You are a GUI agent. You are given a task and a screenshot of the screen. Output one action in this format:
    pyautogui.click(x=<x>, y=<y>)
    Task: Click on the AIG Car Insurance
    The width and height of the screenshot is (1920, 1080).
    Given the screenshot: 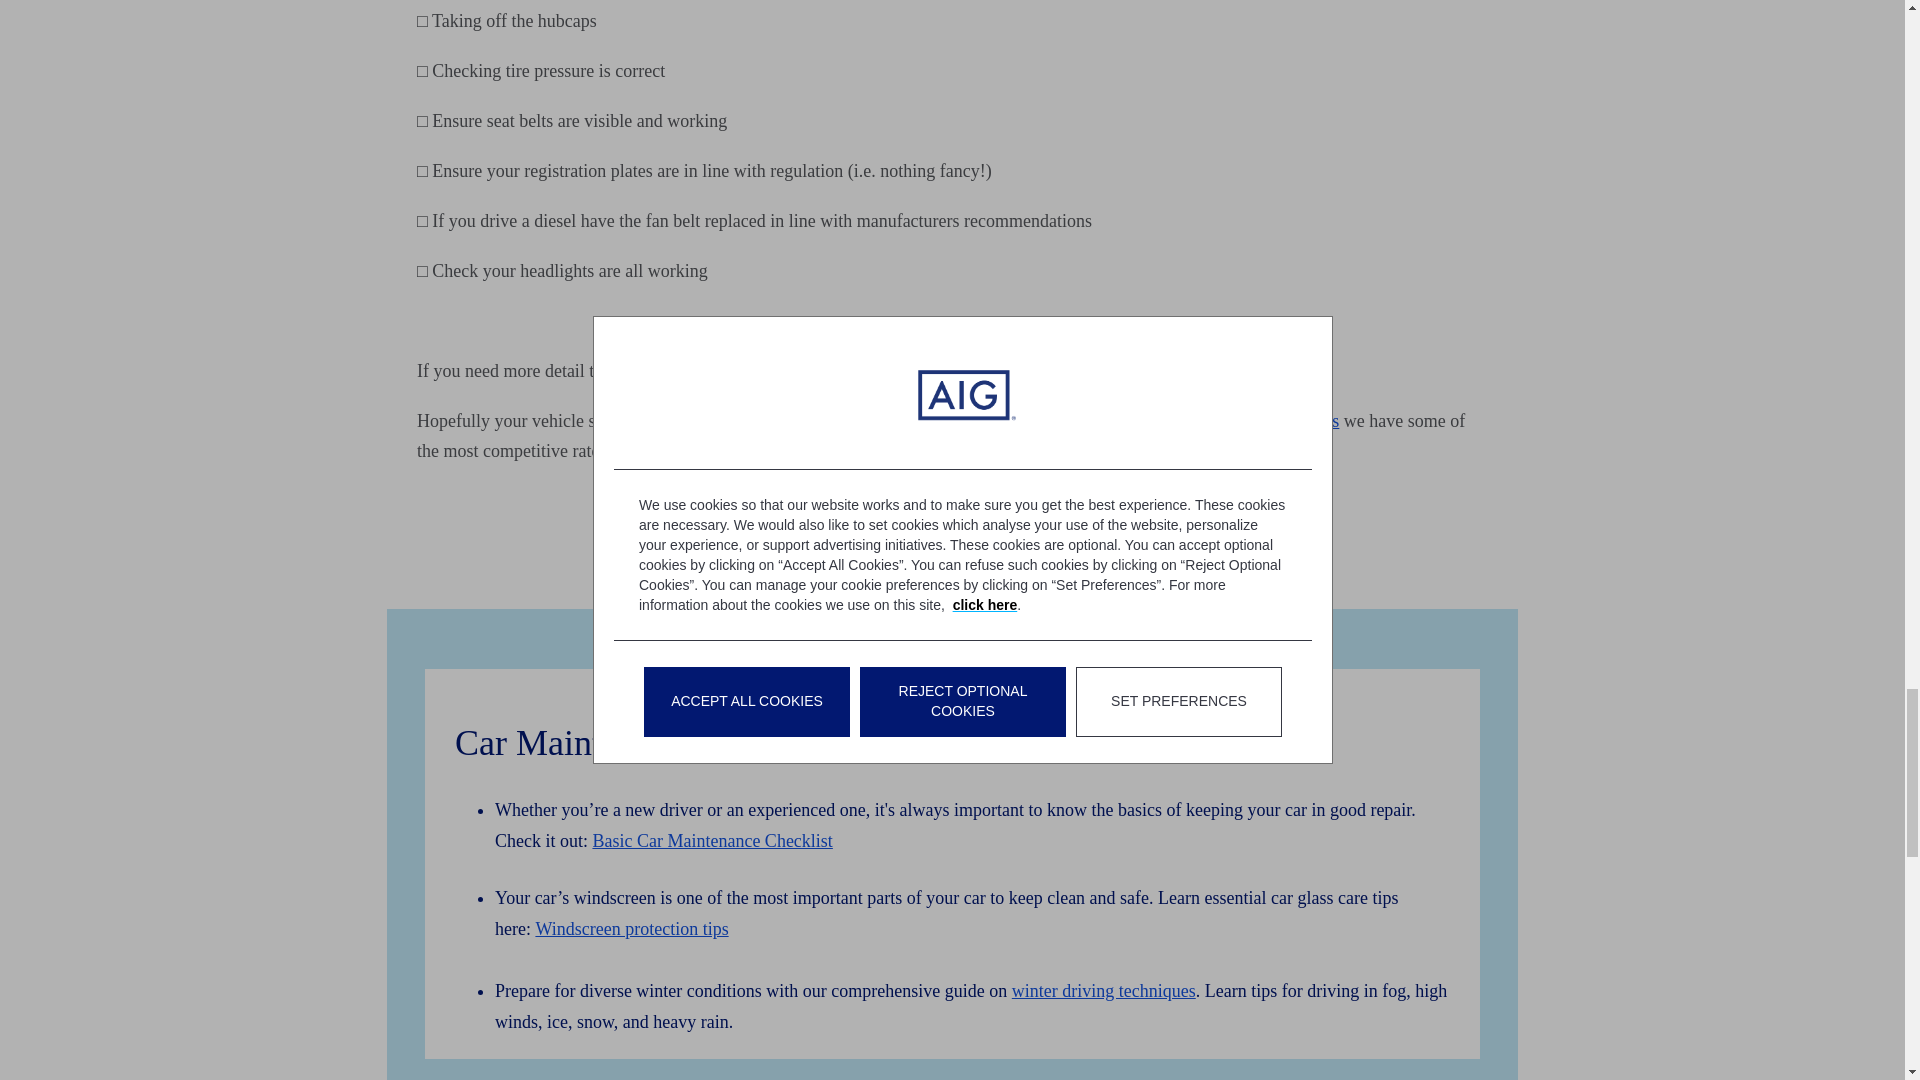 What is the action you would take?
    pyautogui.click(x=1302, y=420)
    